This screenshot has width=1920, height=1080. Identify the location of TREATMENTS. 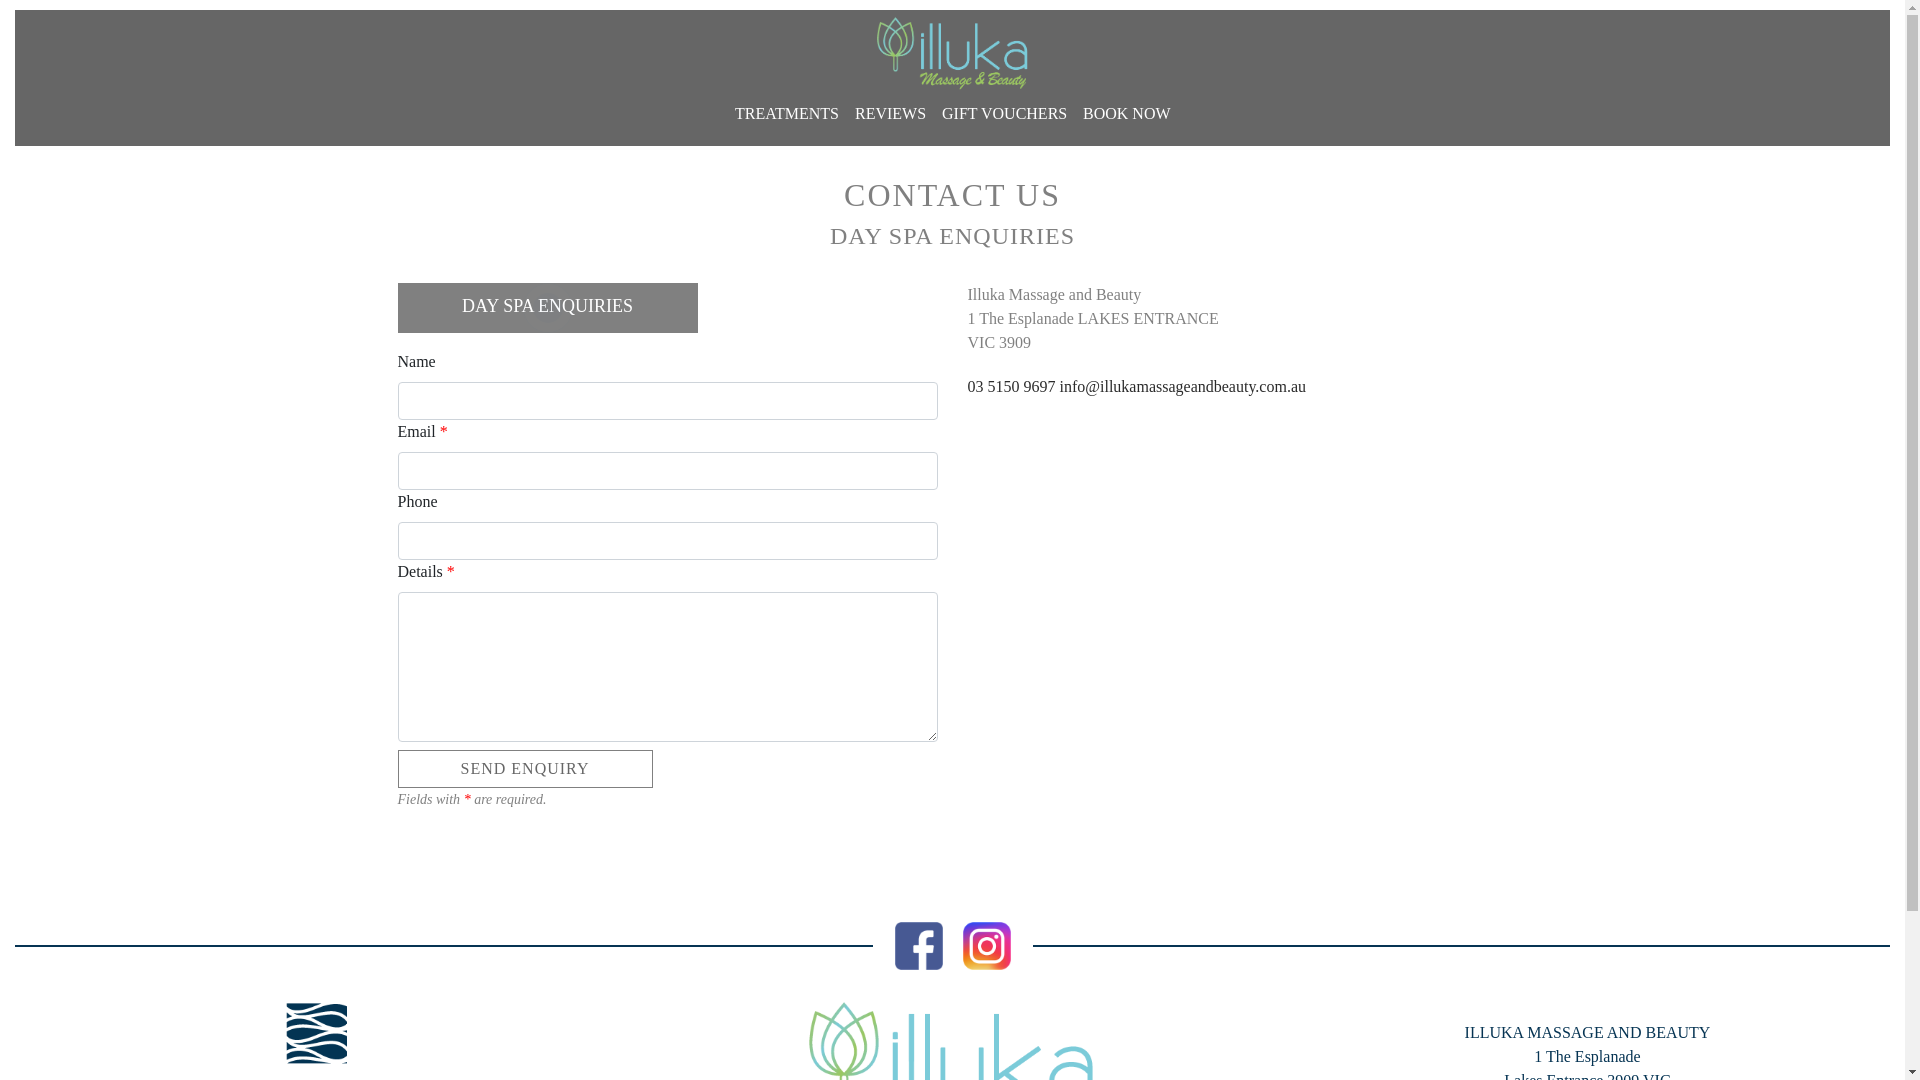
(787, 114).